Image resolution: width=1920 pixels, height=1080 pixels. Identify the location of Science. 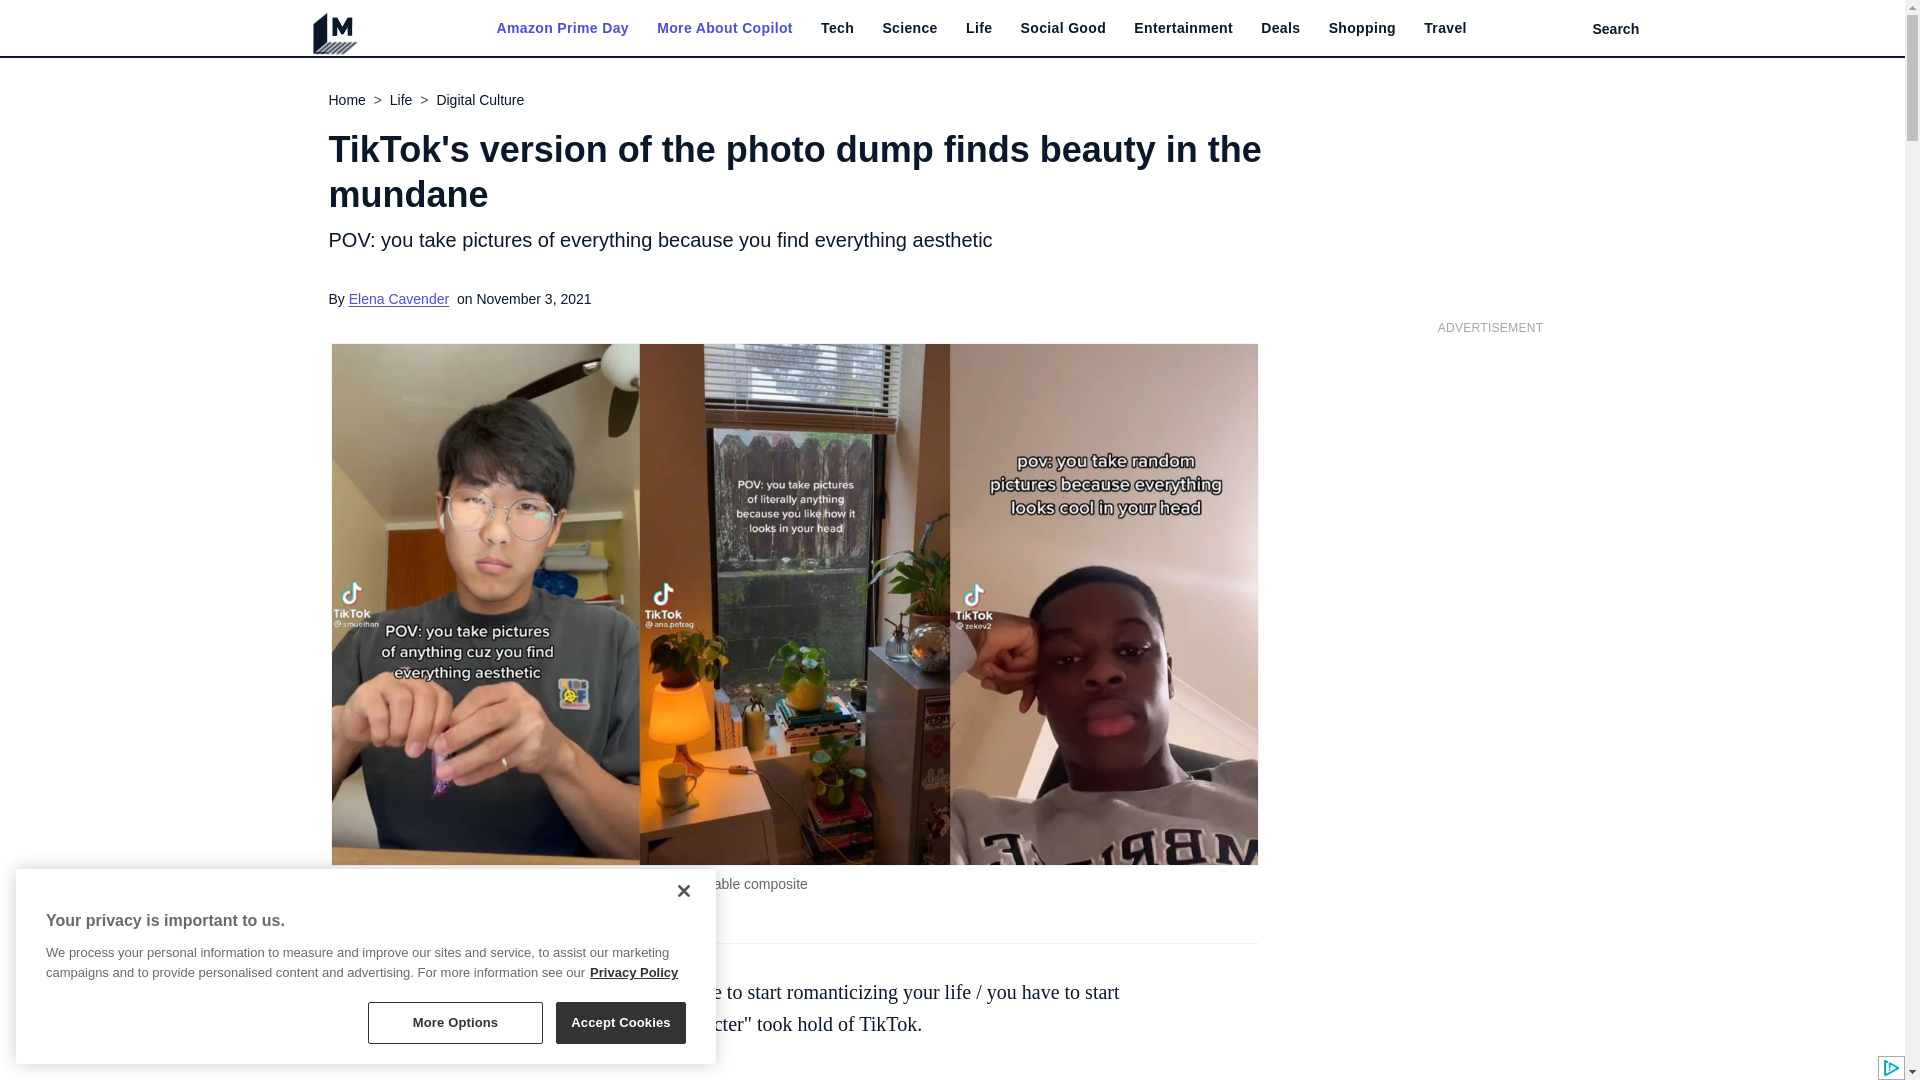
(908, 28).